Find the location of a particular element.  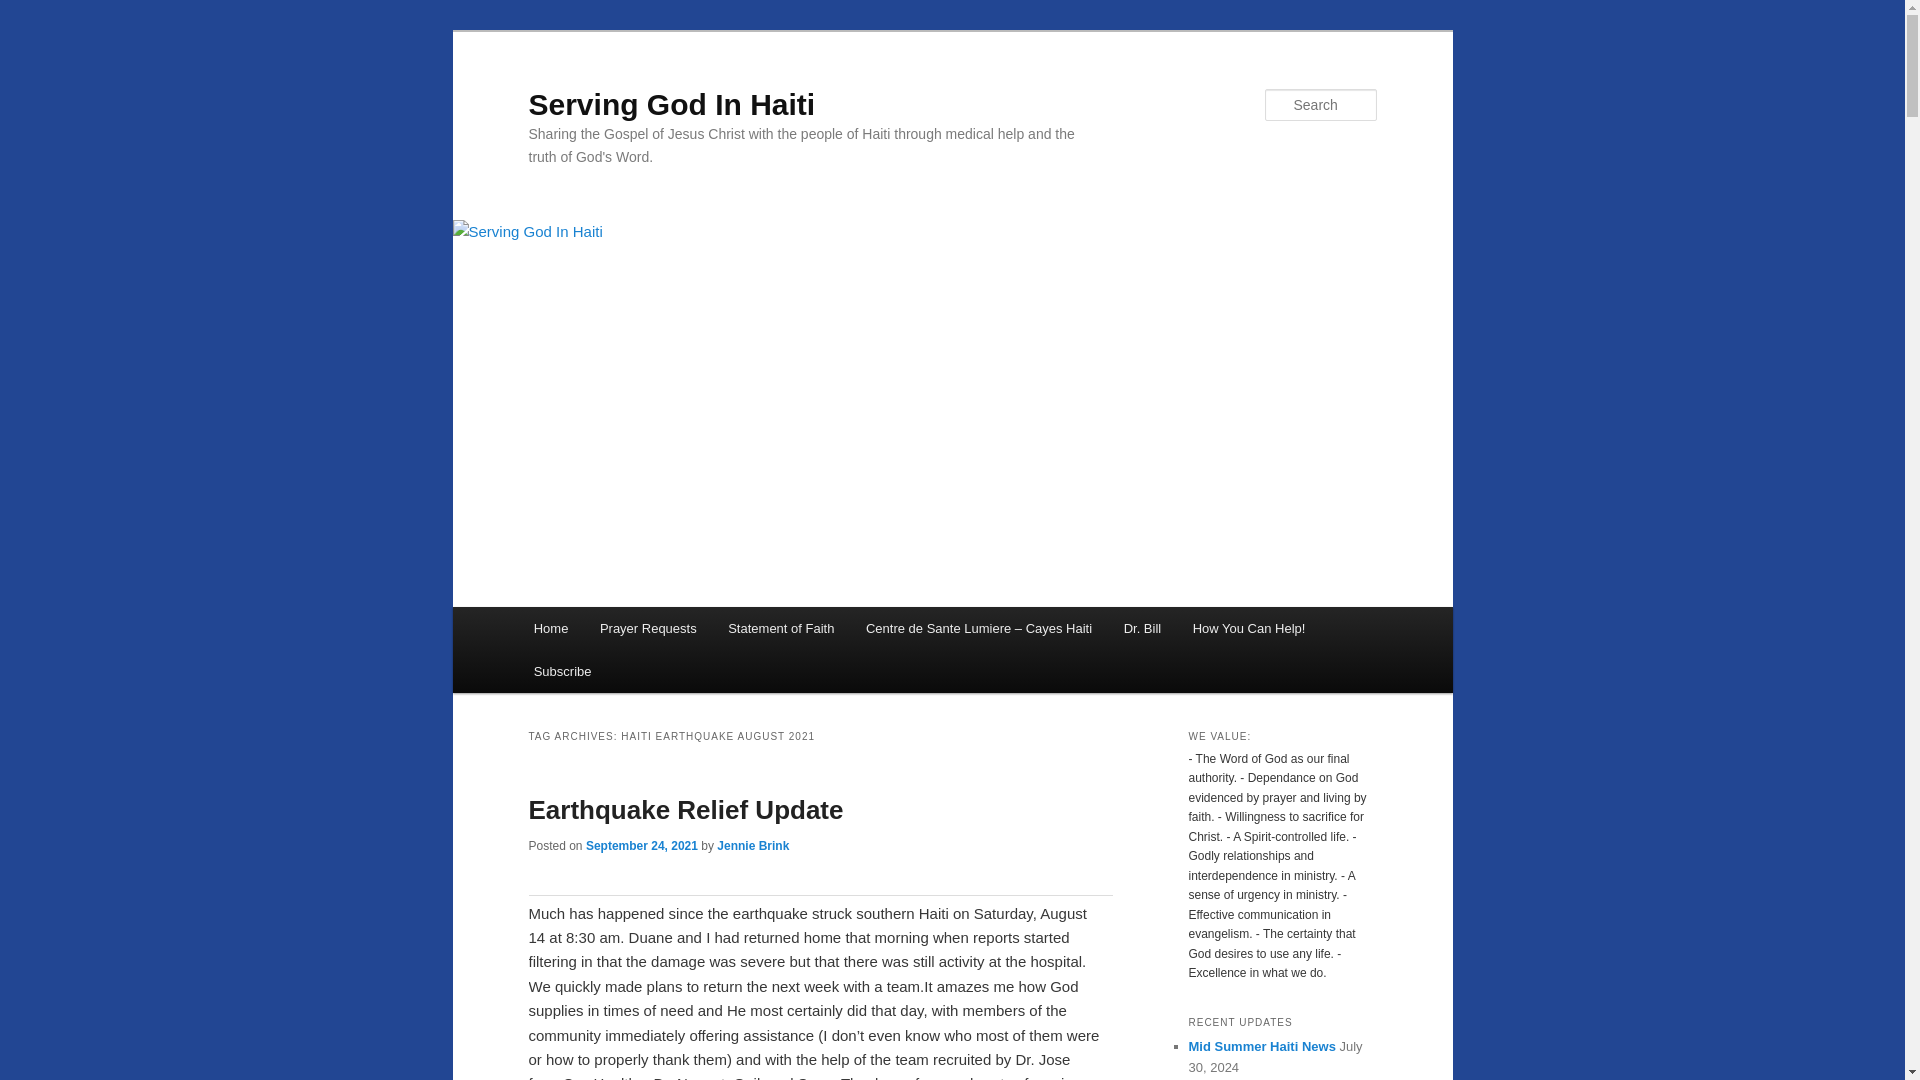

How You Can Help! is located at coordinates (1248, 628).